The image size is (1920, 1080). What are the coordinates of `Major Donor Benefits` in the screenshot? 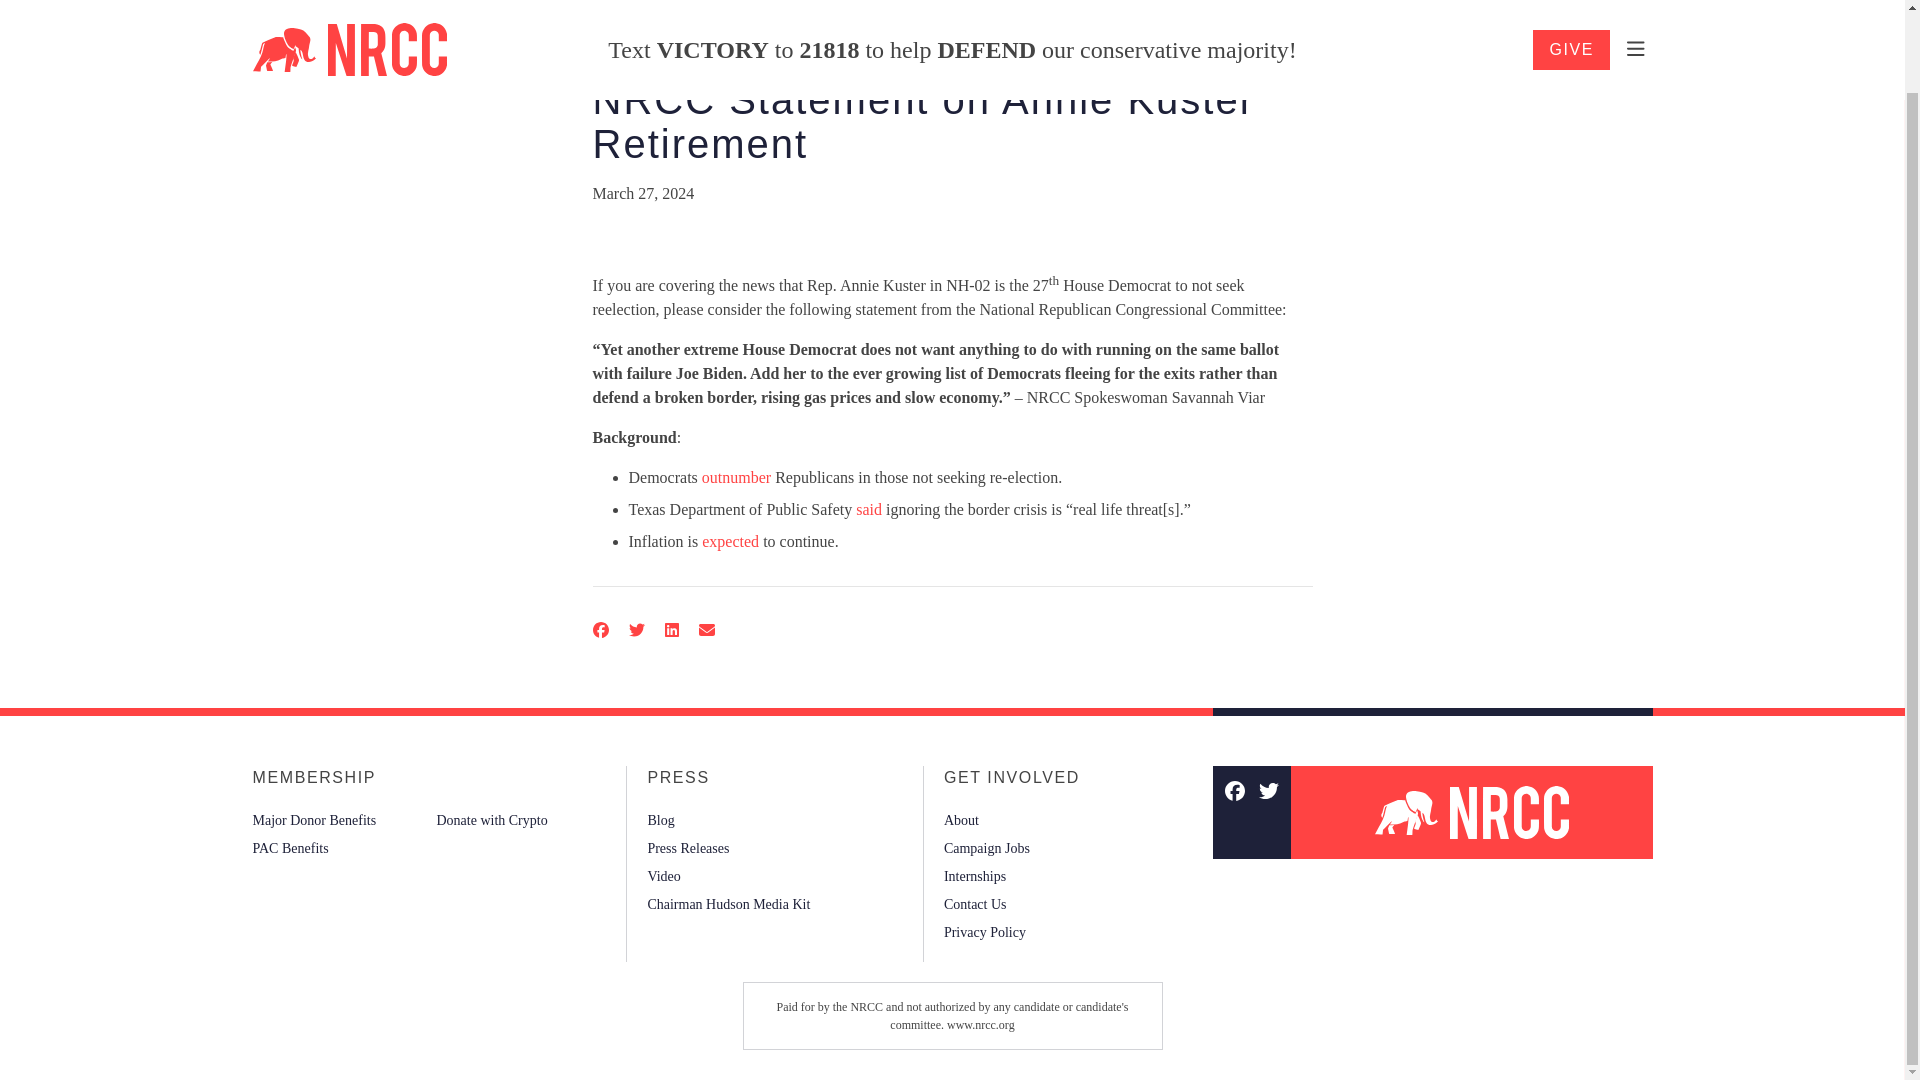 It's located at (314, 819).